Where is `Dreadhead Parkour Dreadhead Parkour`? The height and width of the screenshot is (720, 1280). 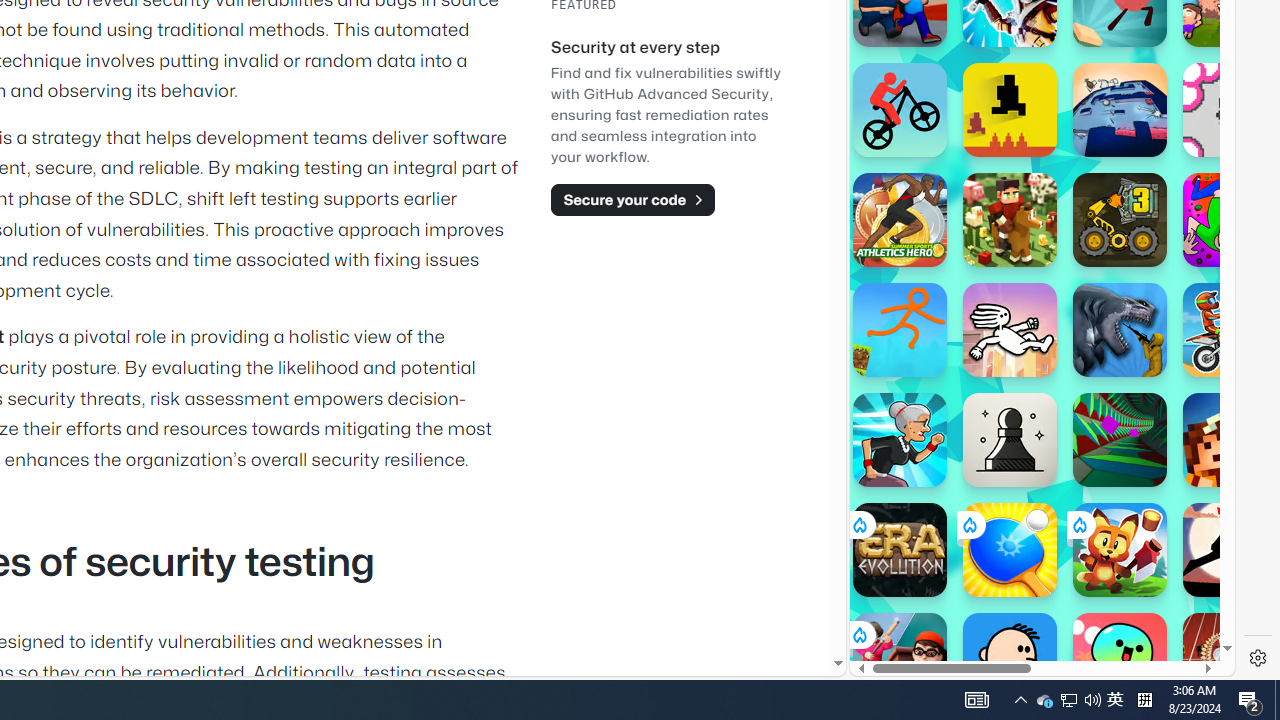 Dreadhead Parkour Dreadhead Parkour is located at coordinates (1010, 330).